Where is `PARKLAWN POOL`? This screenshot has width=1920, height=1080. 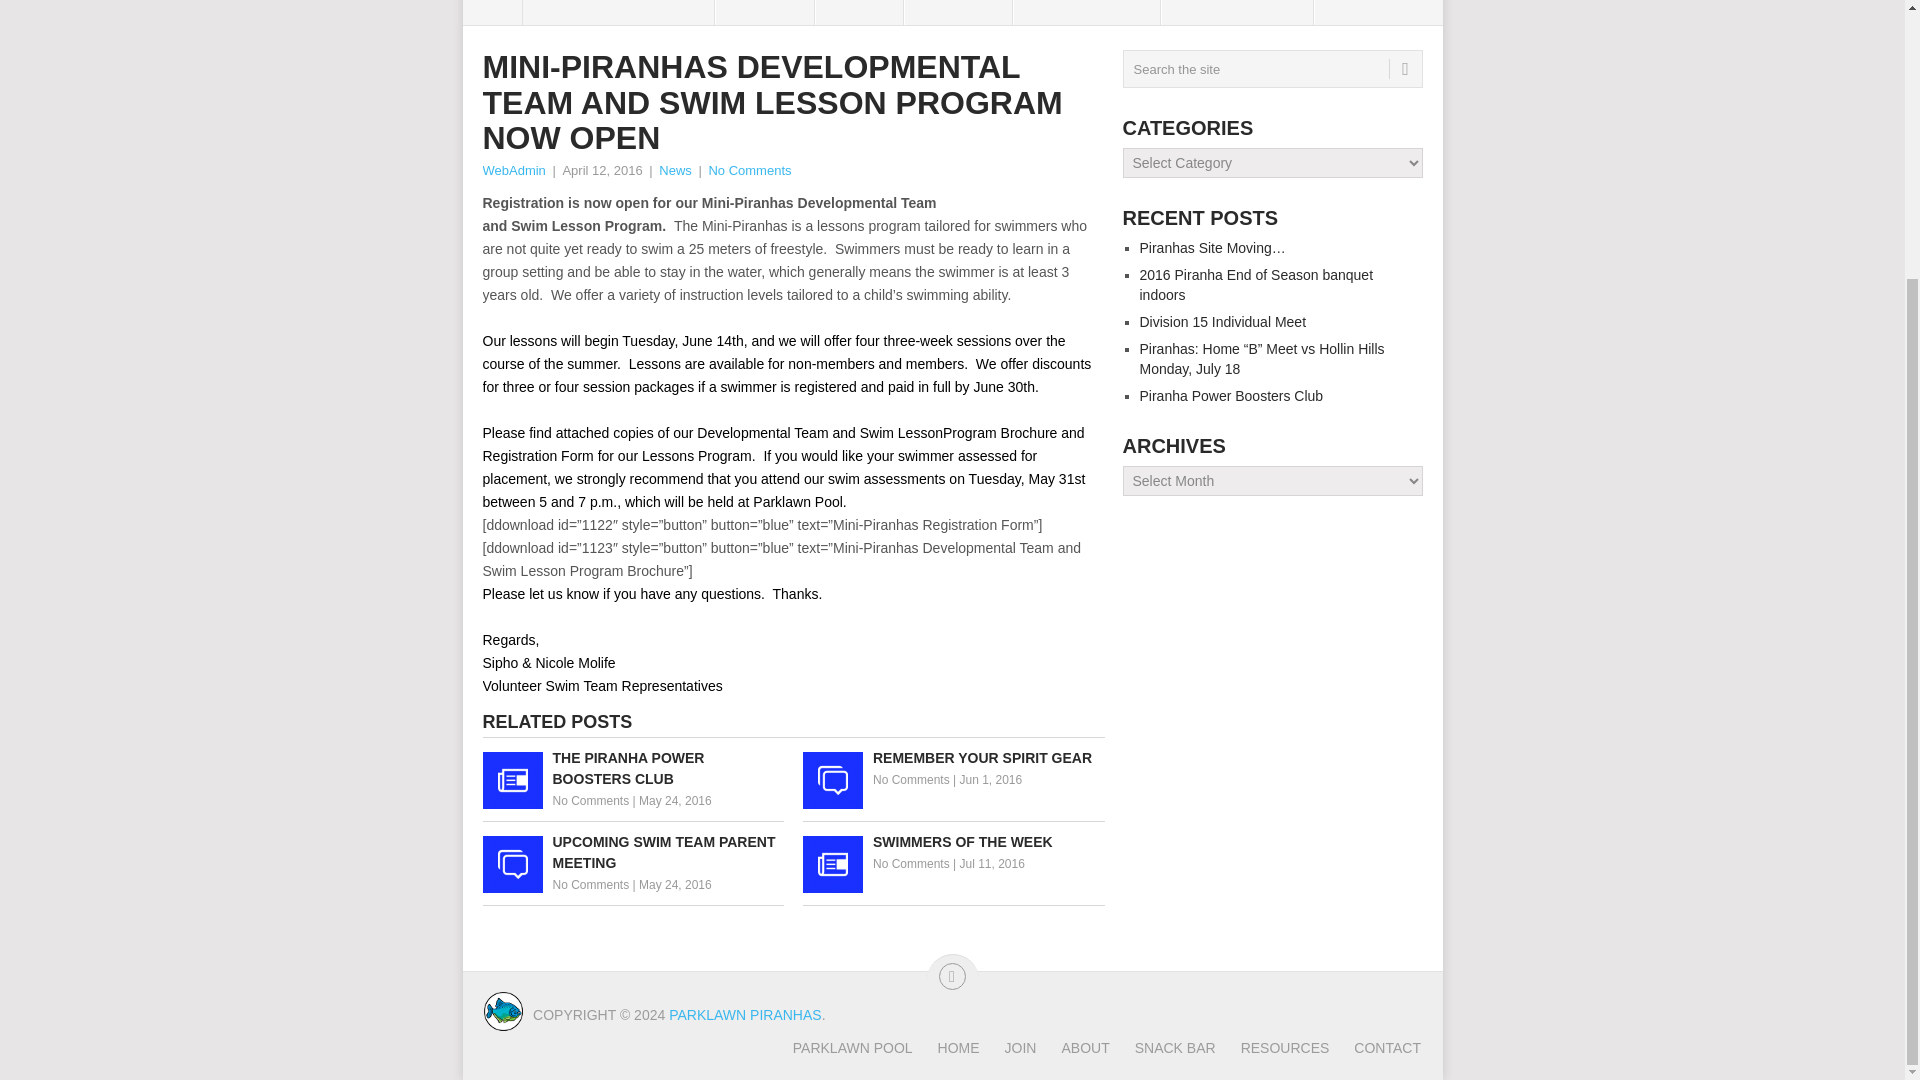
PARKLAWN POOL is located at coordinates (618, 12).